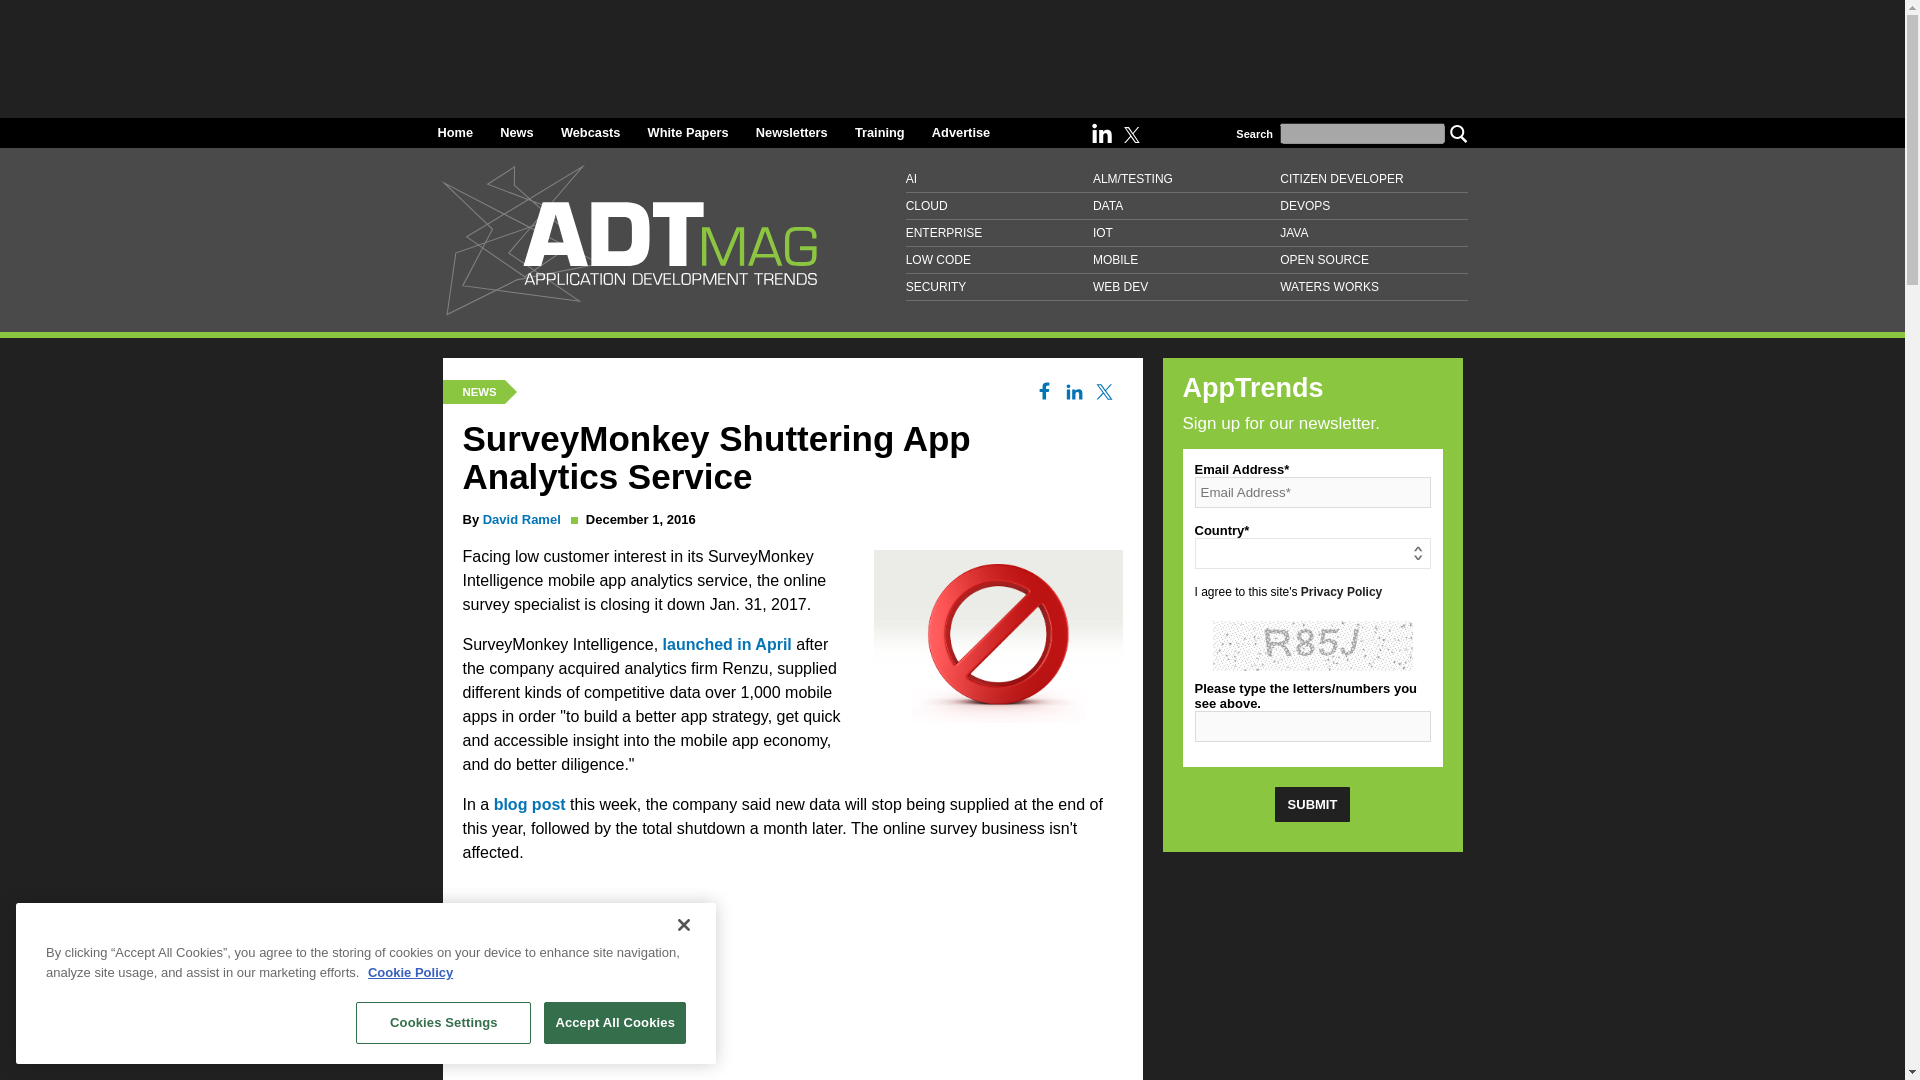 Image resolution: width=1920 pixels, height=1080 pixels. Describe the element at coordinates (1373, 180) in the screenshot. I see `CITIZEN DEVELOPER` at that location.